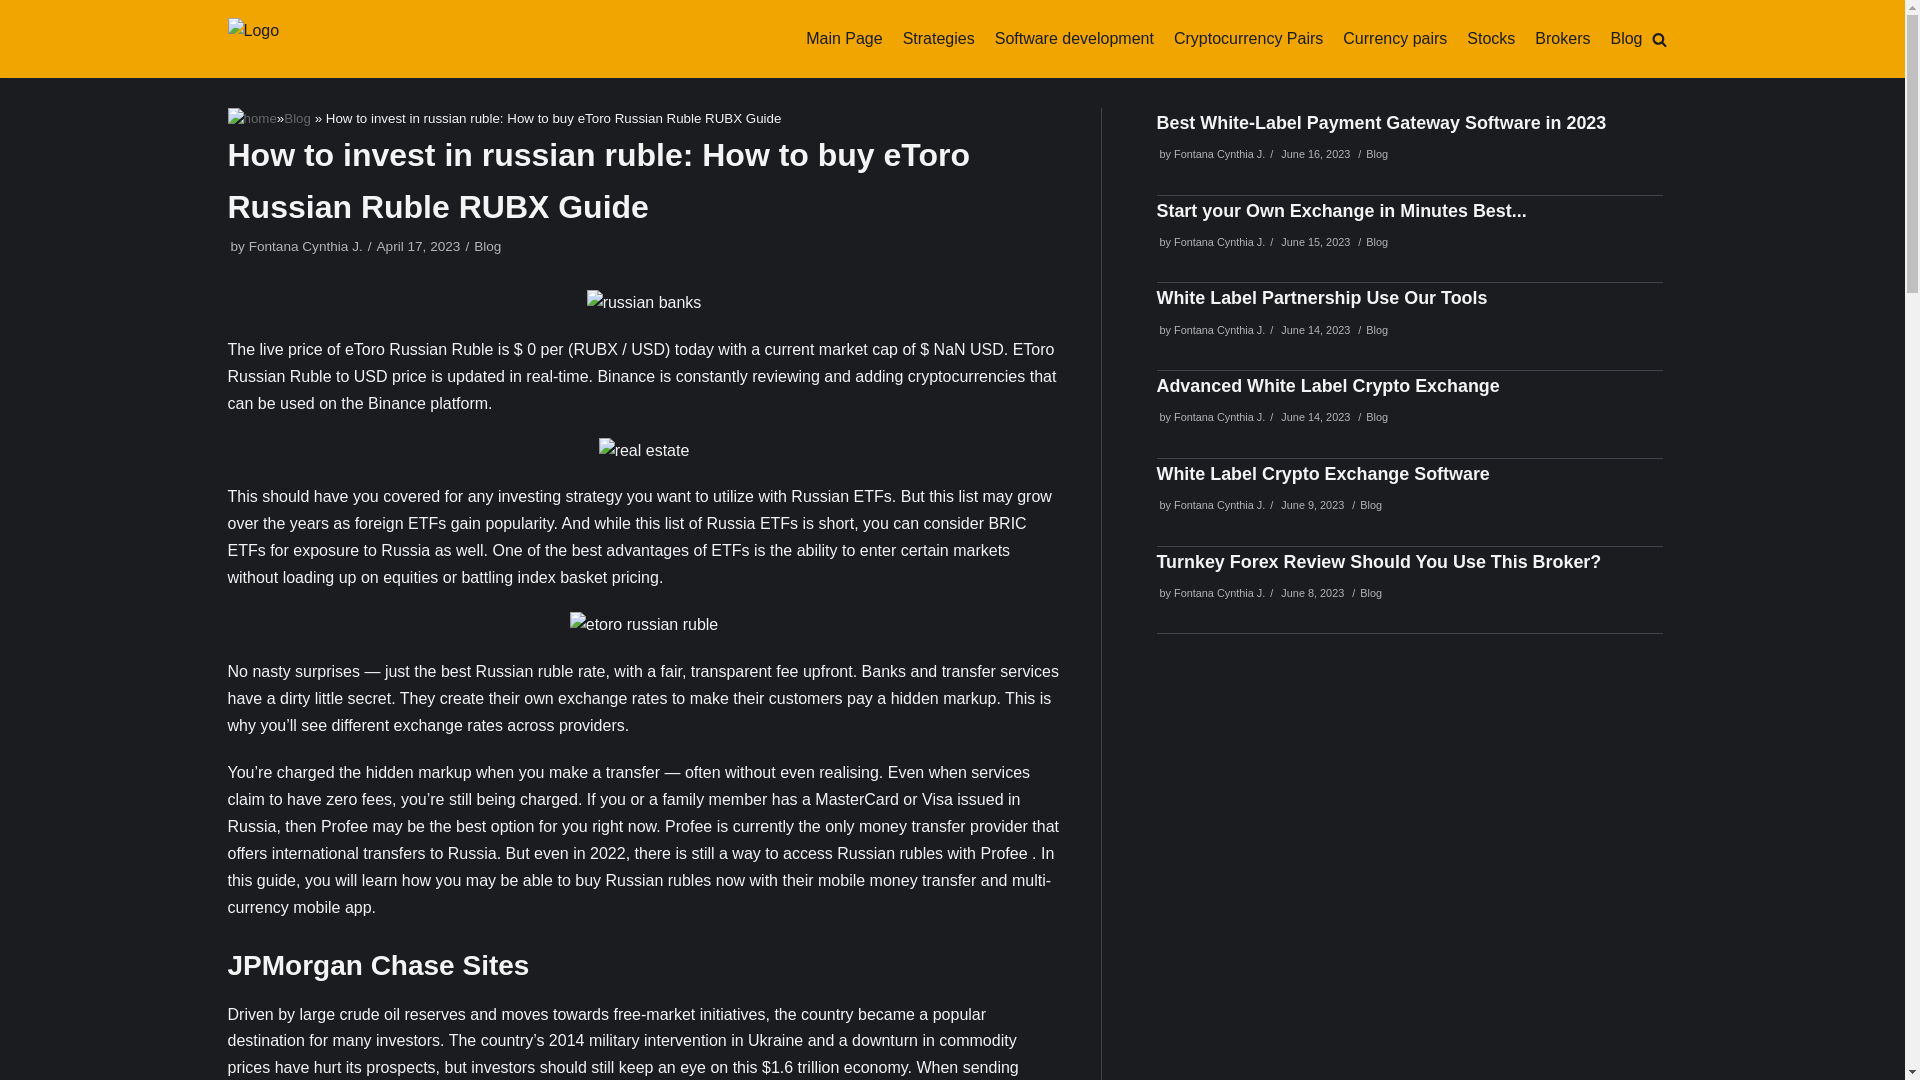  Describe the element at coordinates (1074, 38) in the screenshot. I see `Software development` at that location.